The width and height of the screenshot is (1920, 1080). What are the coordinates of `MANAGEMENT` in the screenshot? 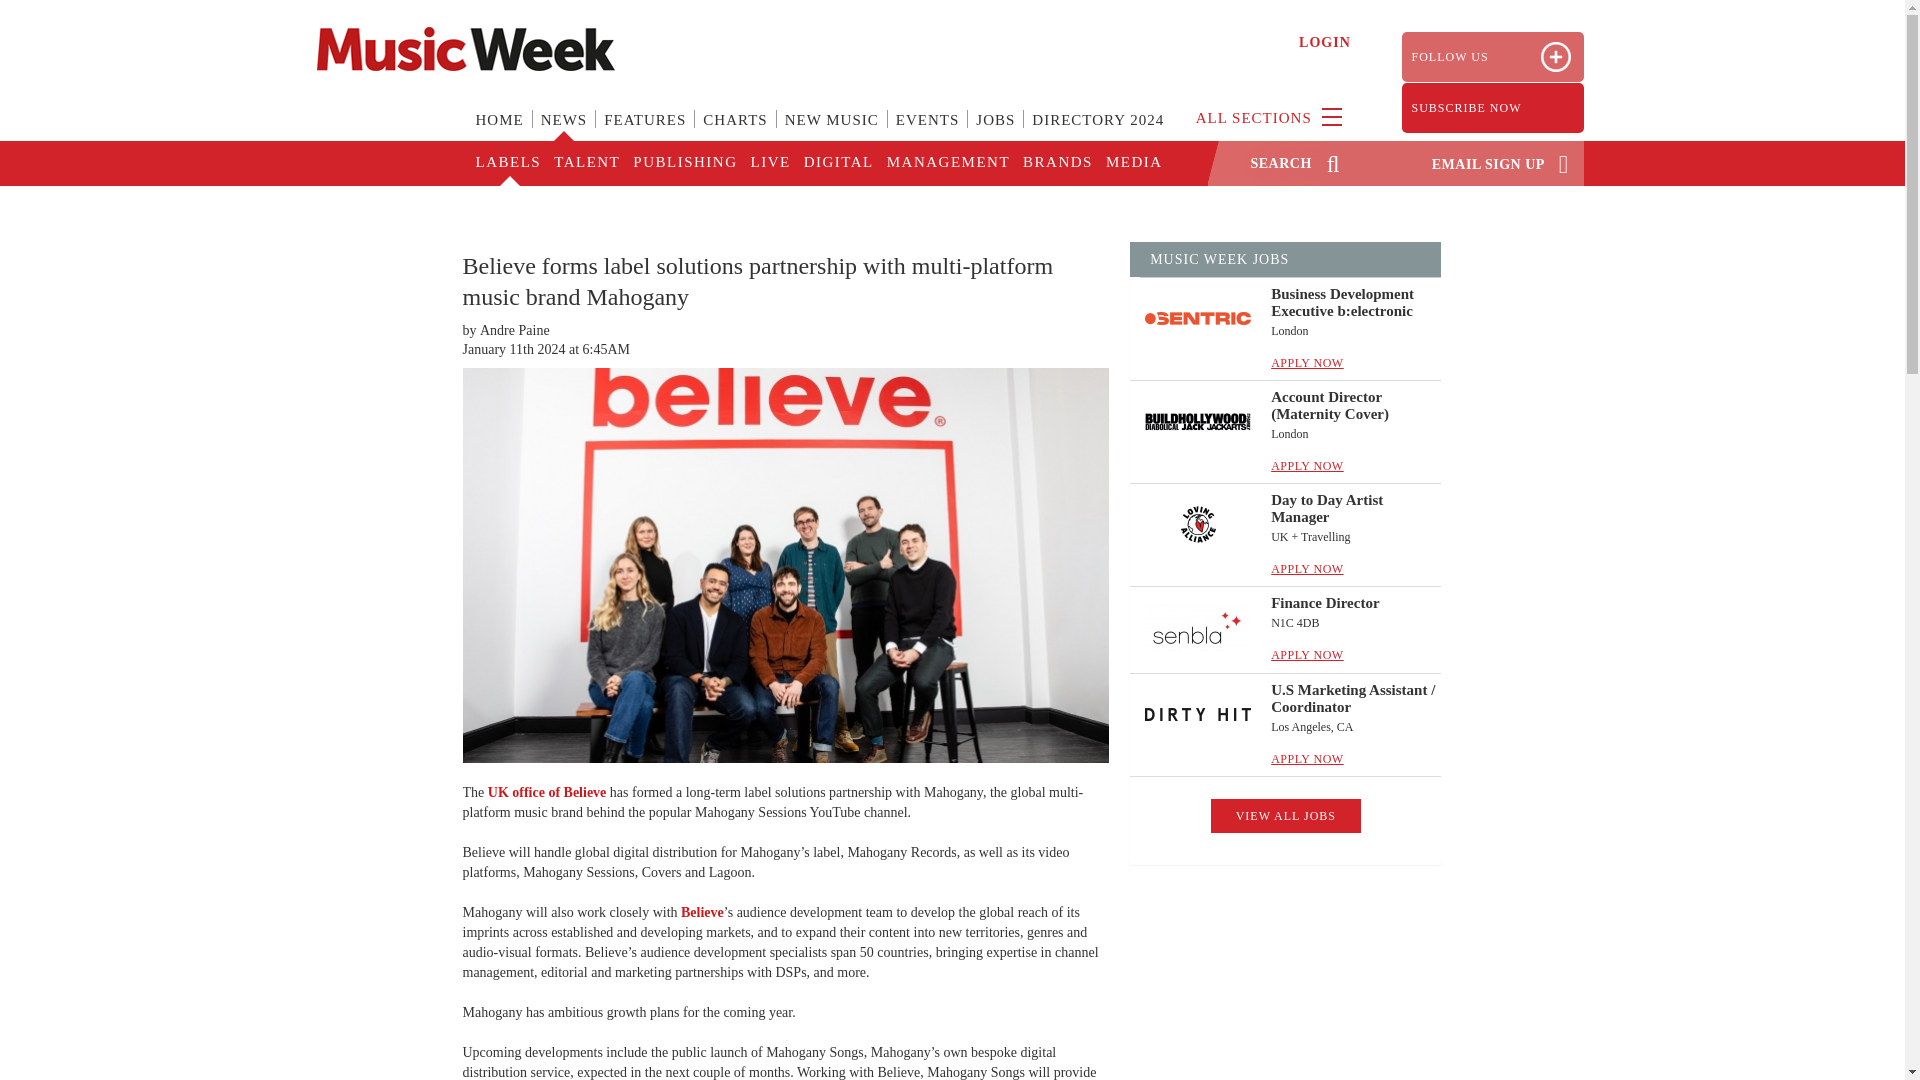 It's located at (947, 163).